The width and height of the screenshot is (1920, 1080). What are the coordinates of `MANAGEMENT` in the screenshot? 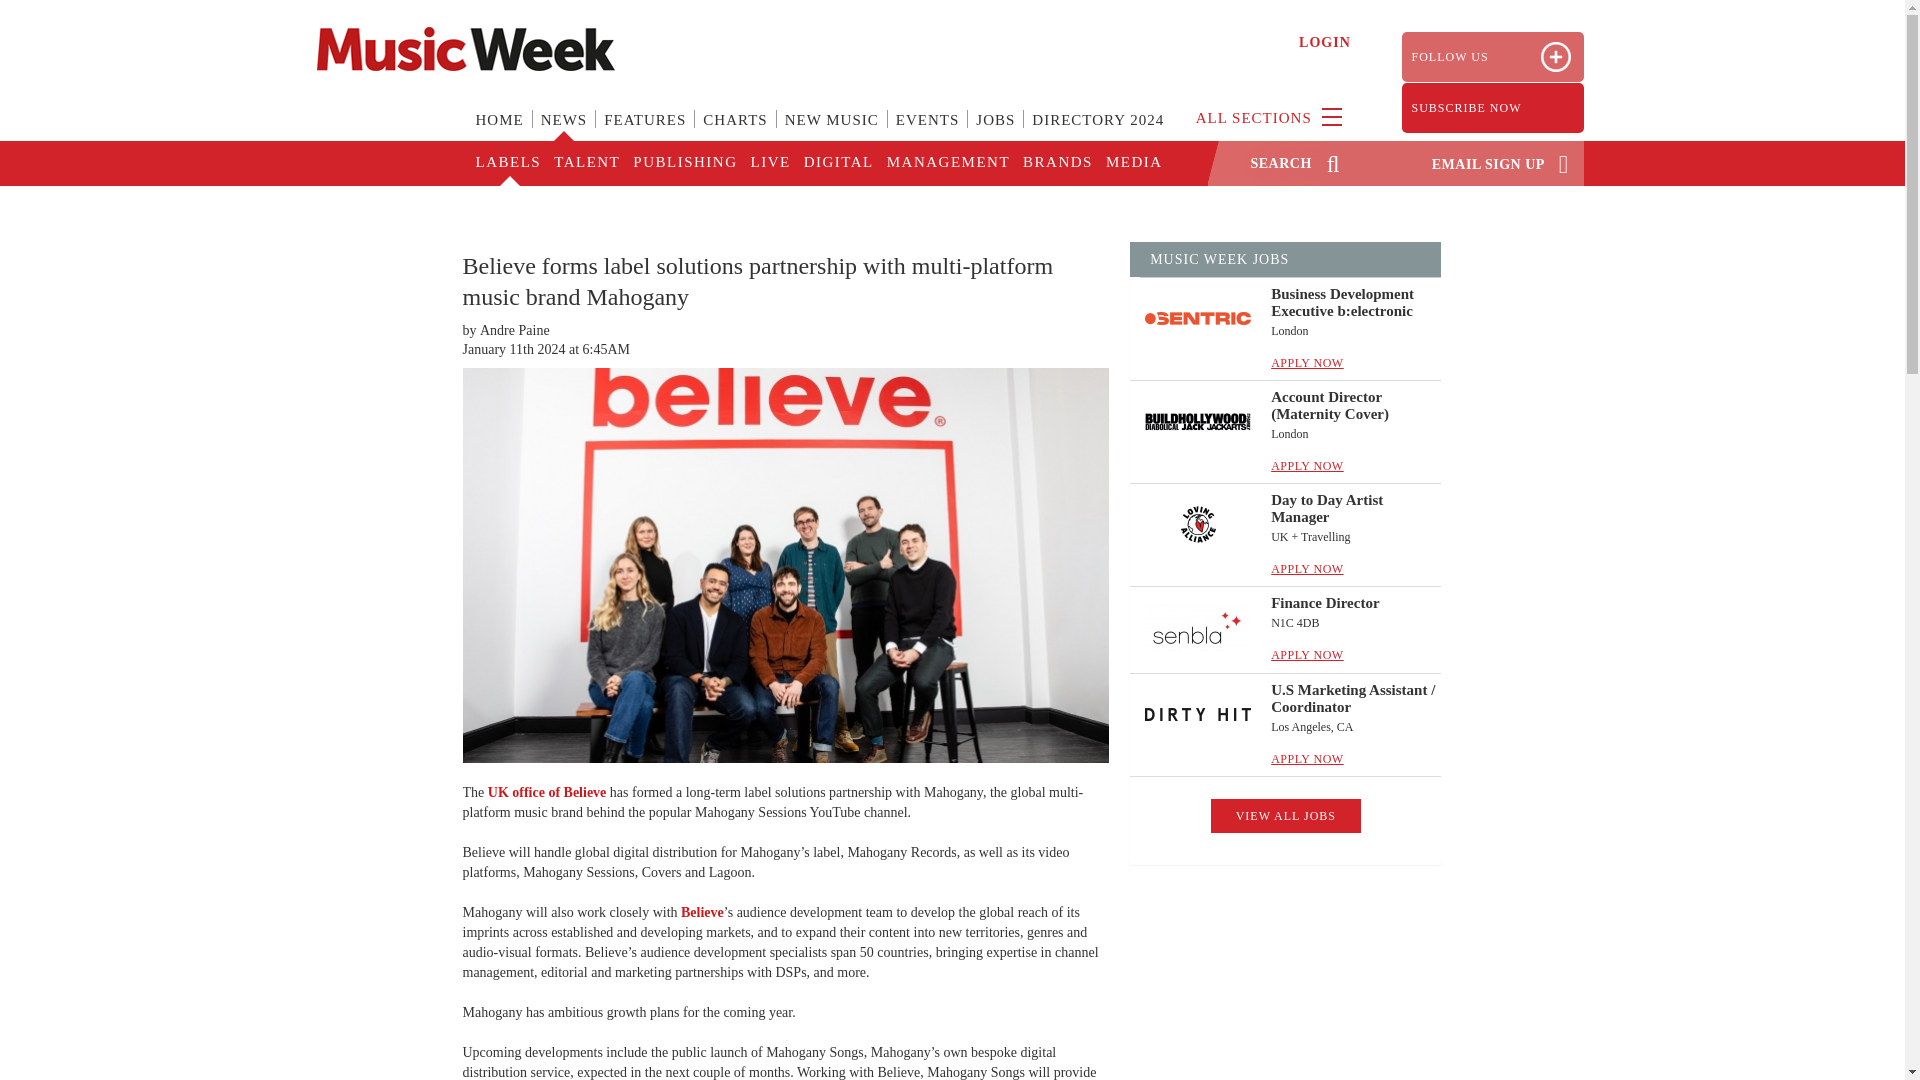 It's located at (947, 163).